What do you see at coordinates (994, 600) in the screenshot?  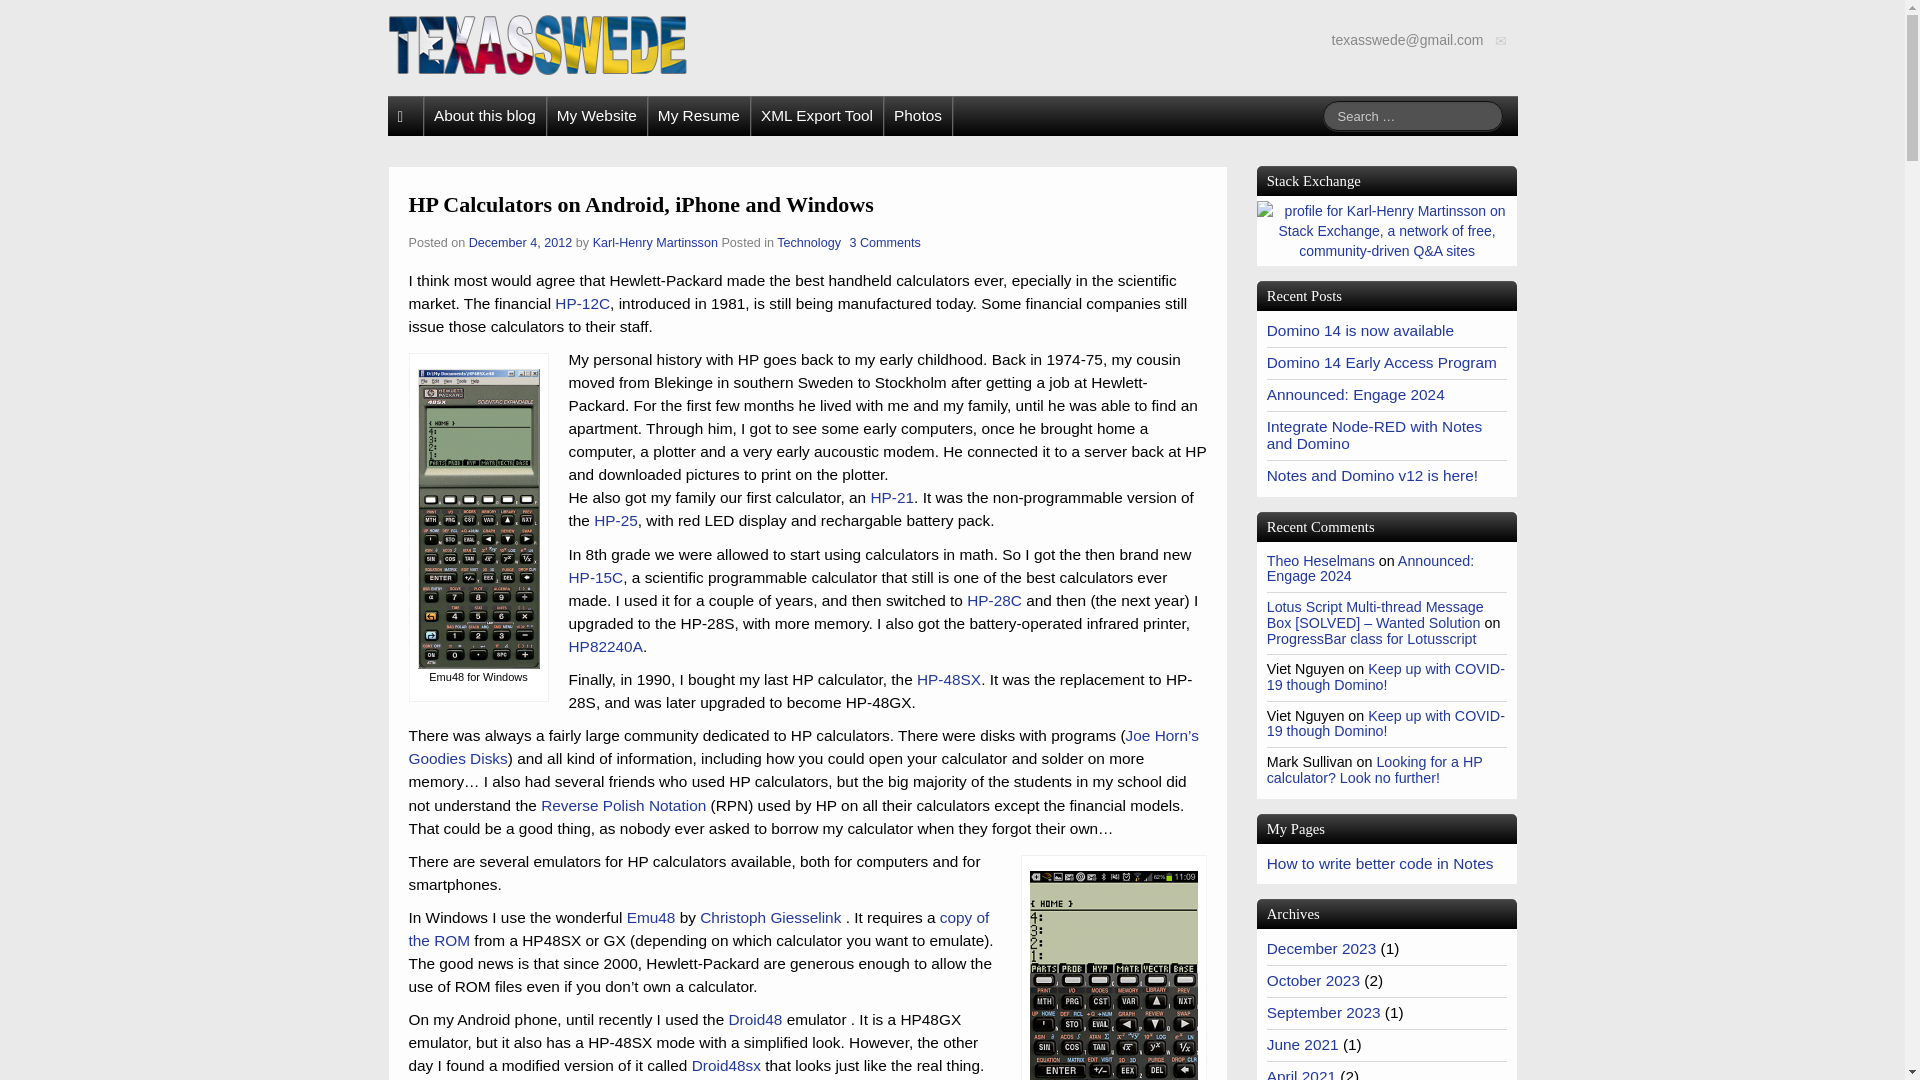 I see `HP-28C` at bounding box center [994, 600].